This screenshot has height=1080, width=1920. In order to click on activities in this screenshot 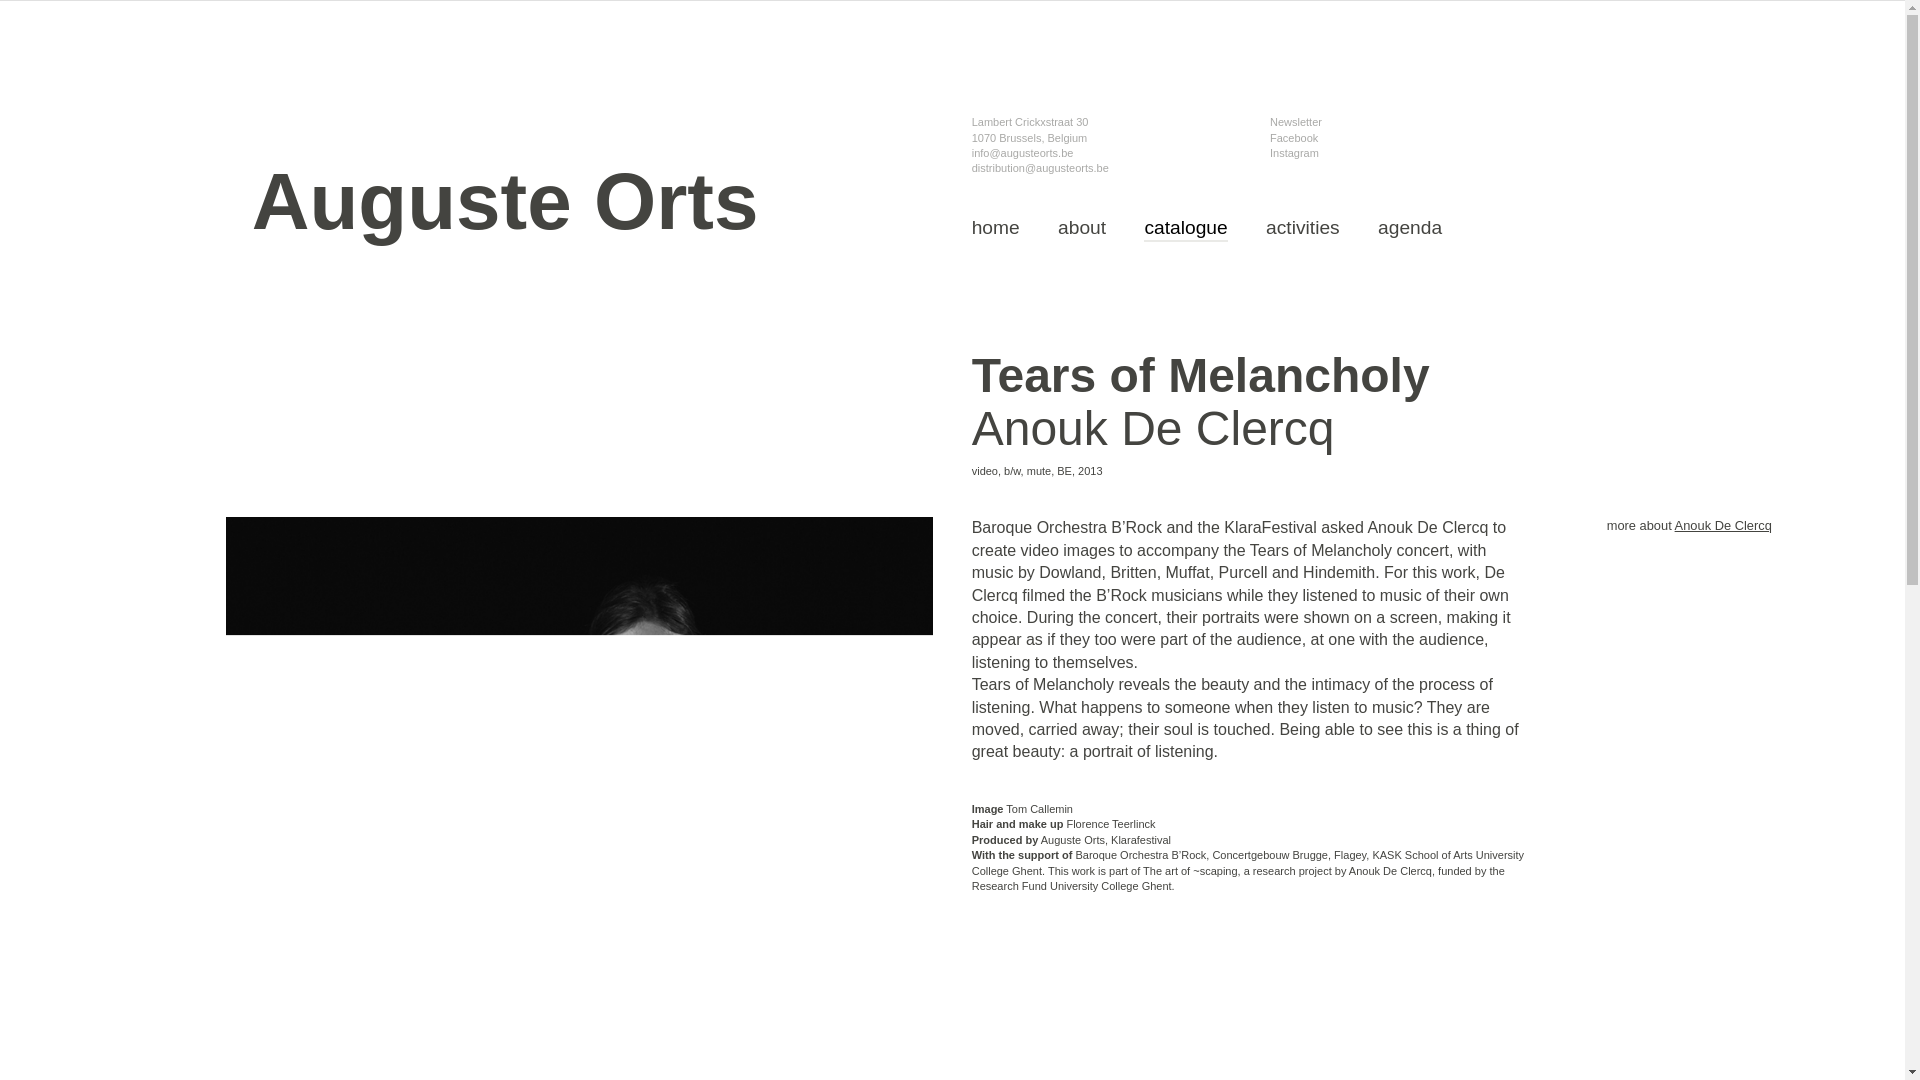, I will do `click(1302, 228)`.